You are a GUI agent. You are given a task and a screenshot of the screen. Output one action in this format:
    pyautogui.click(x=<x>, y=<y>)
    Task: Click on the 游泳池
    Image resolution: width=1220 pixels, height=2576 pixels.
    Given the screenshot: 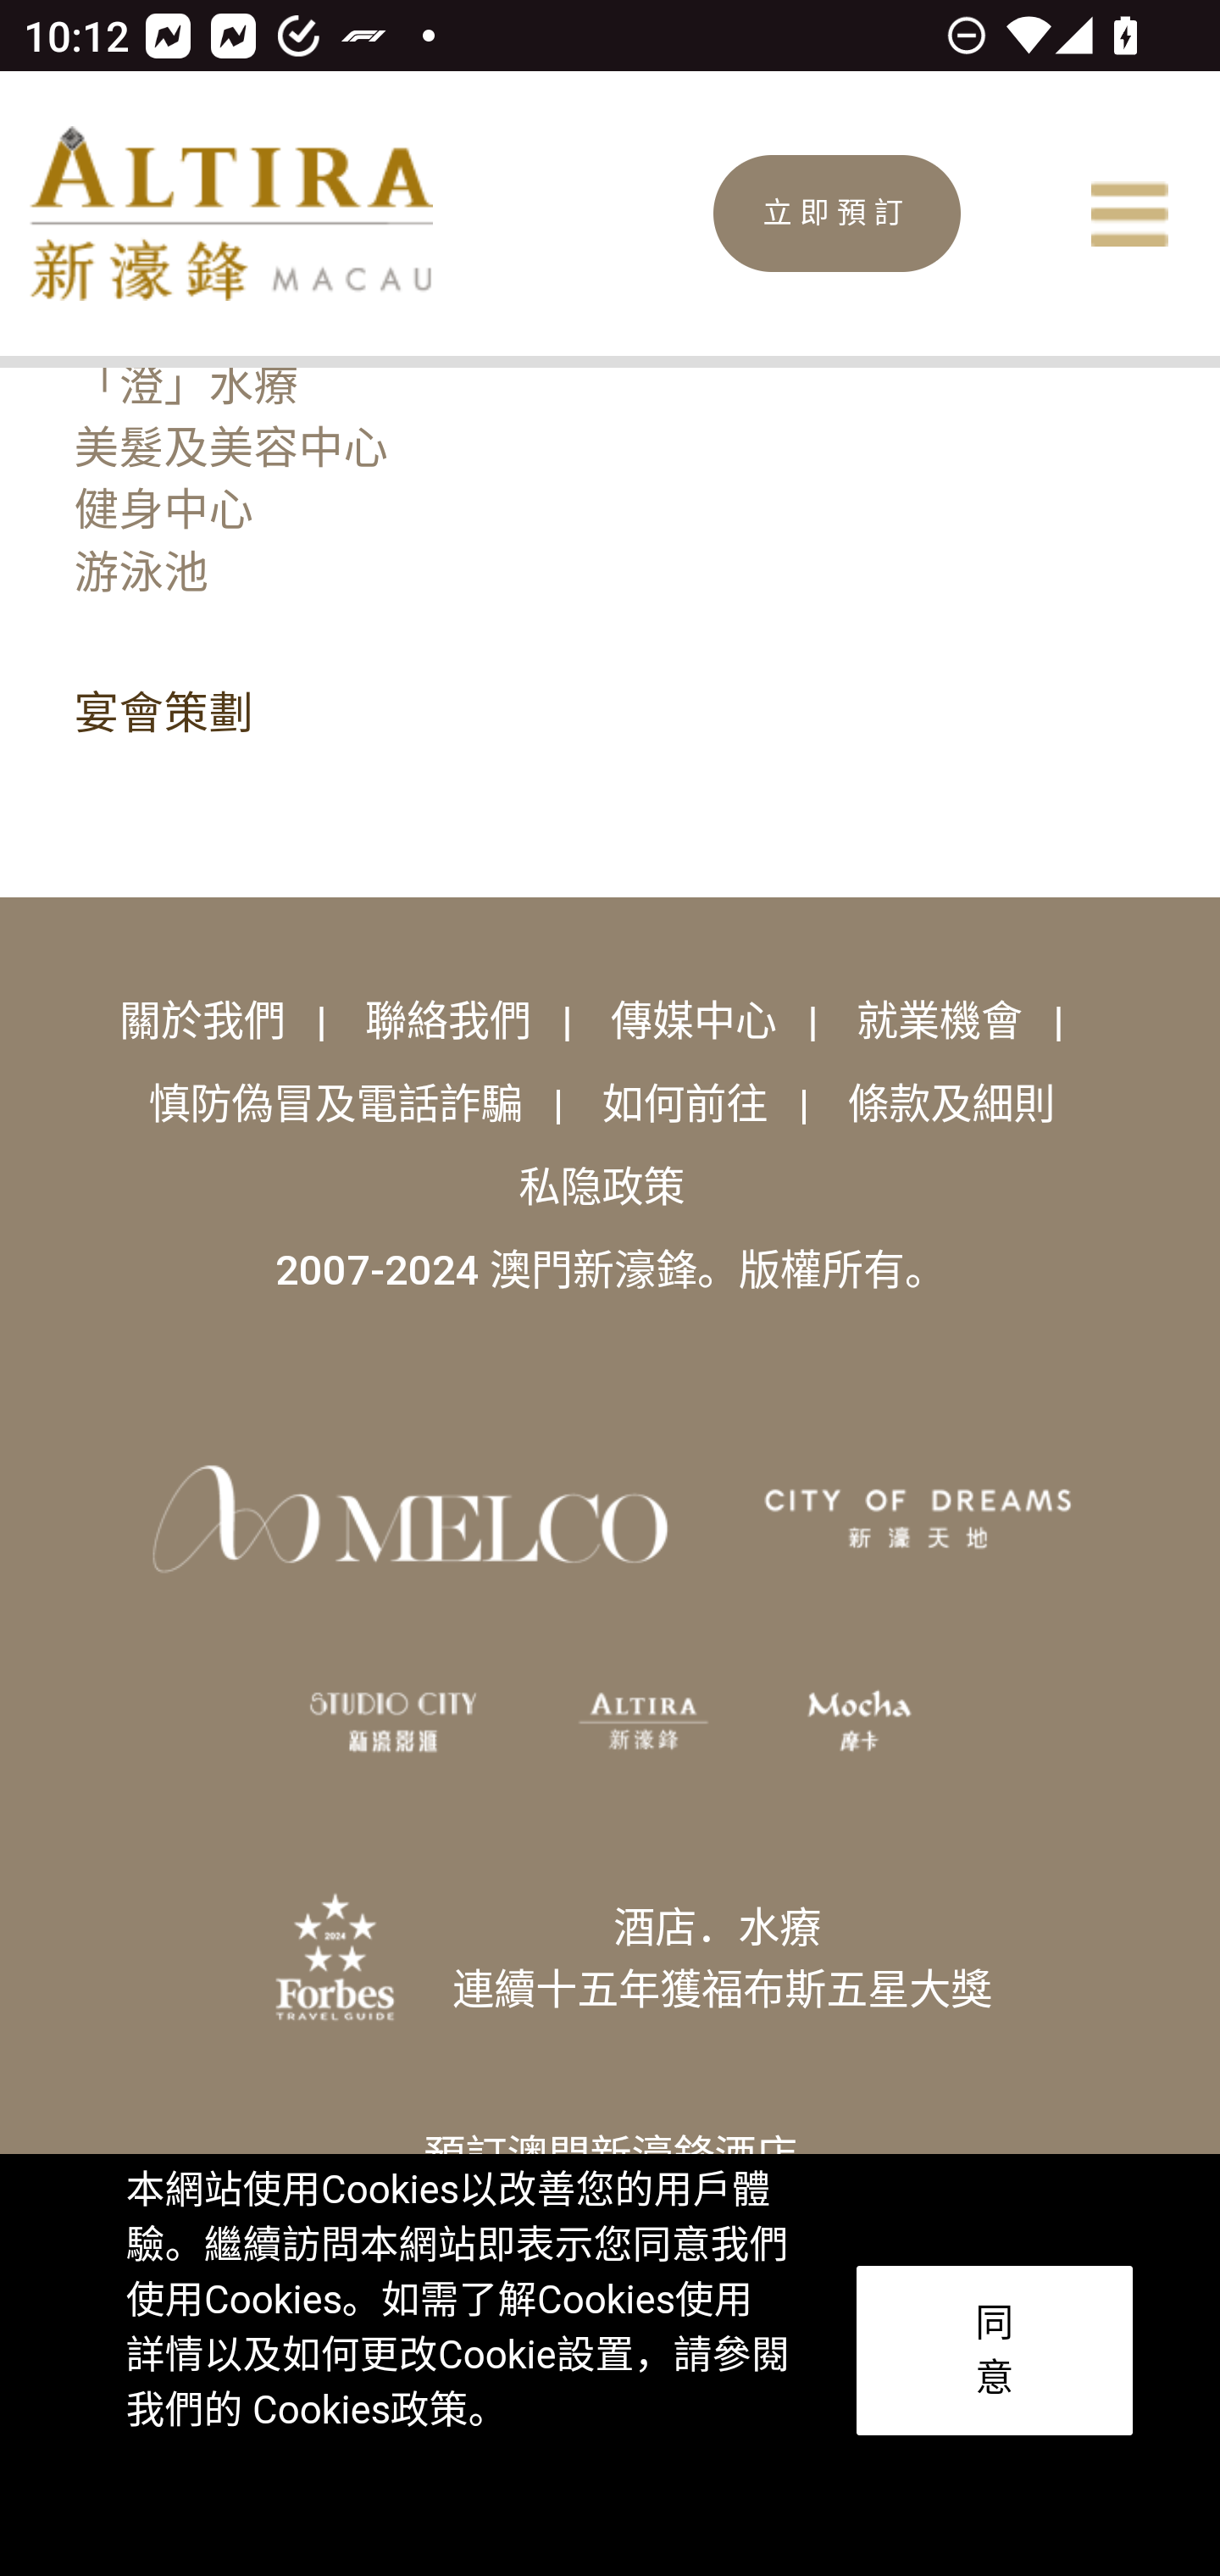 What is the action you would take?
    pyautogui.click(x=140, y=575)
    